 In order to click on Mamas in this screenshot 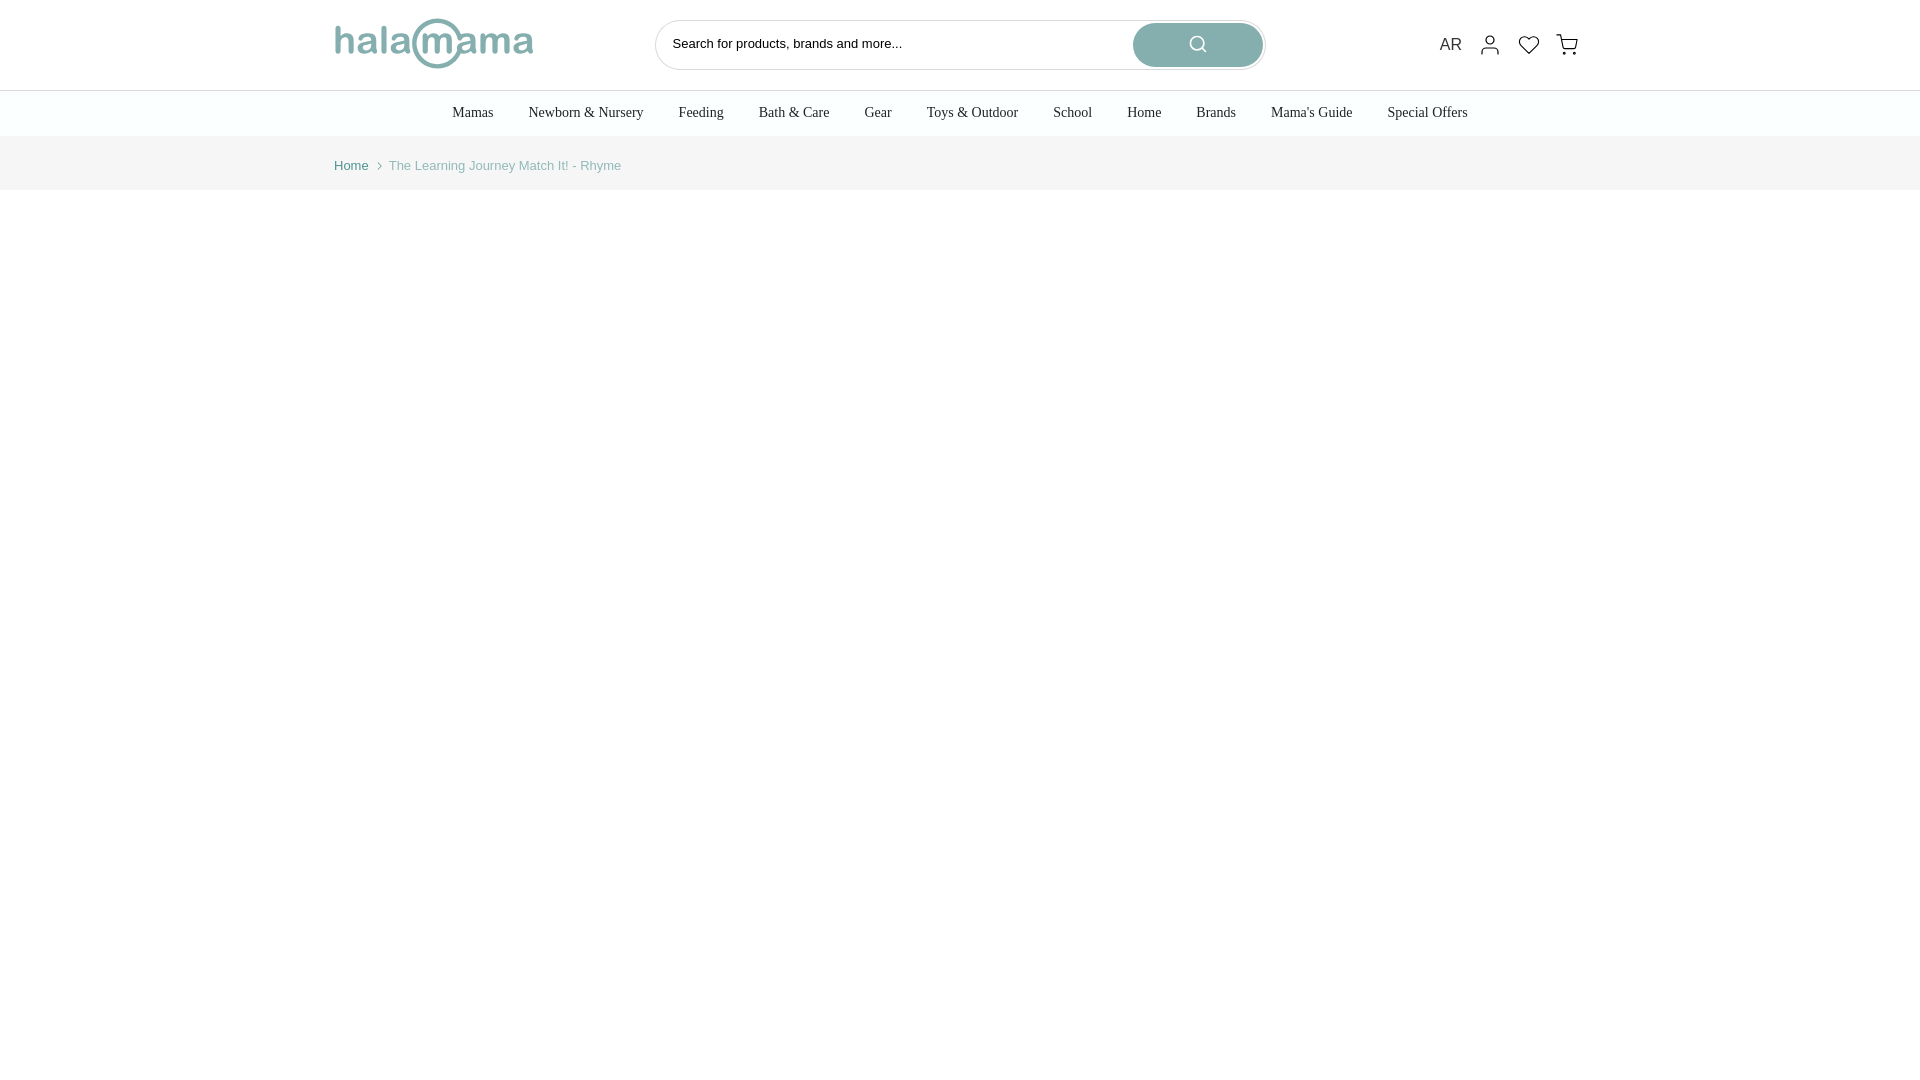, I will do `click(472, 113)`.